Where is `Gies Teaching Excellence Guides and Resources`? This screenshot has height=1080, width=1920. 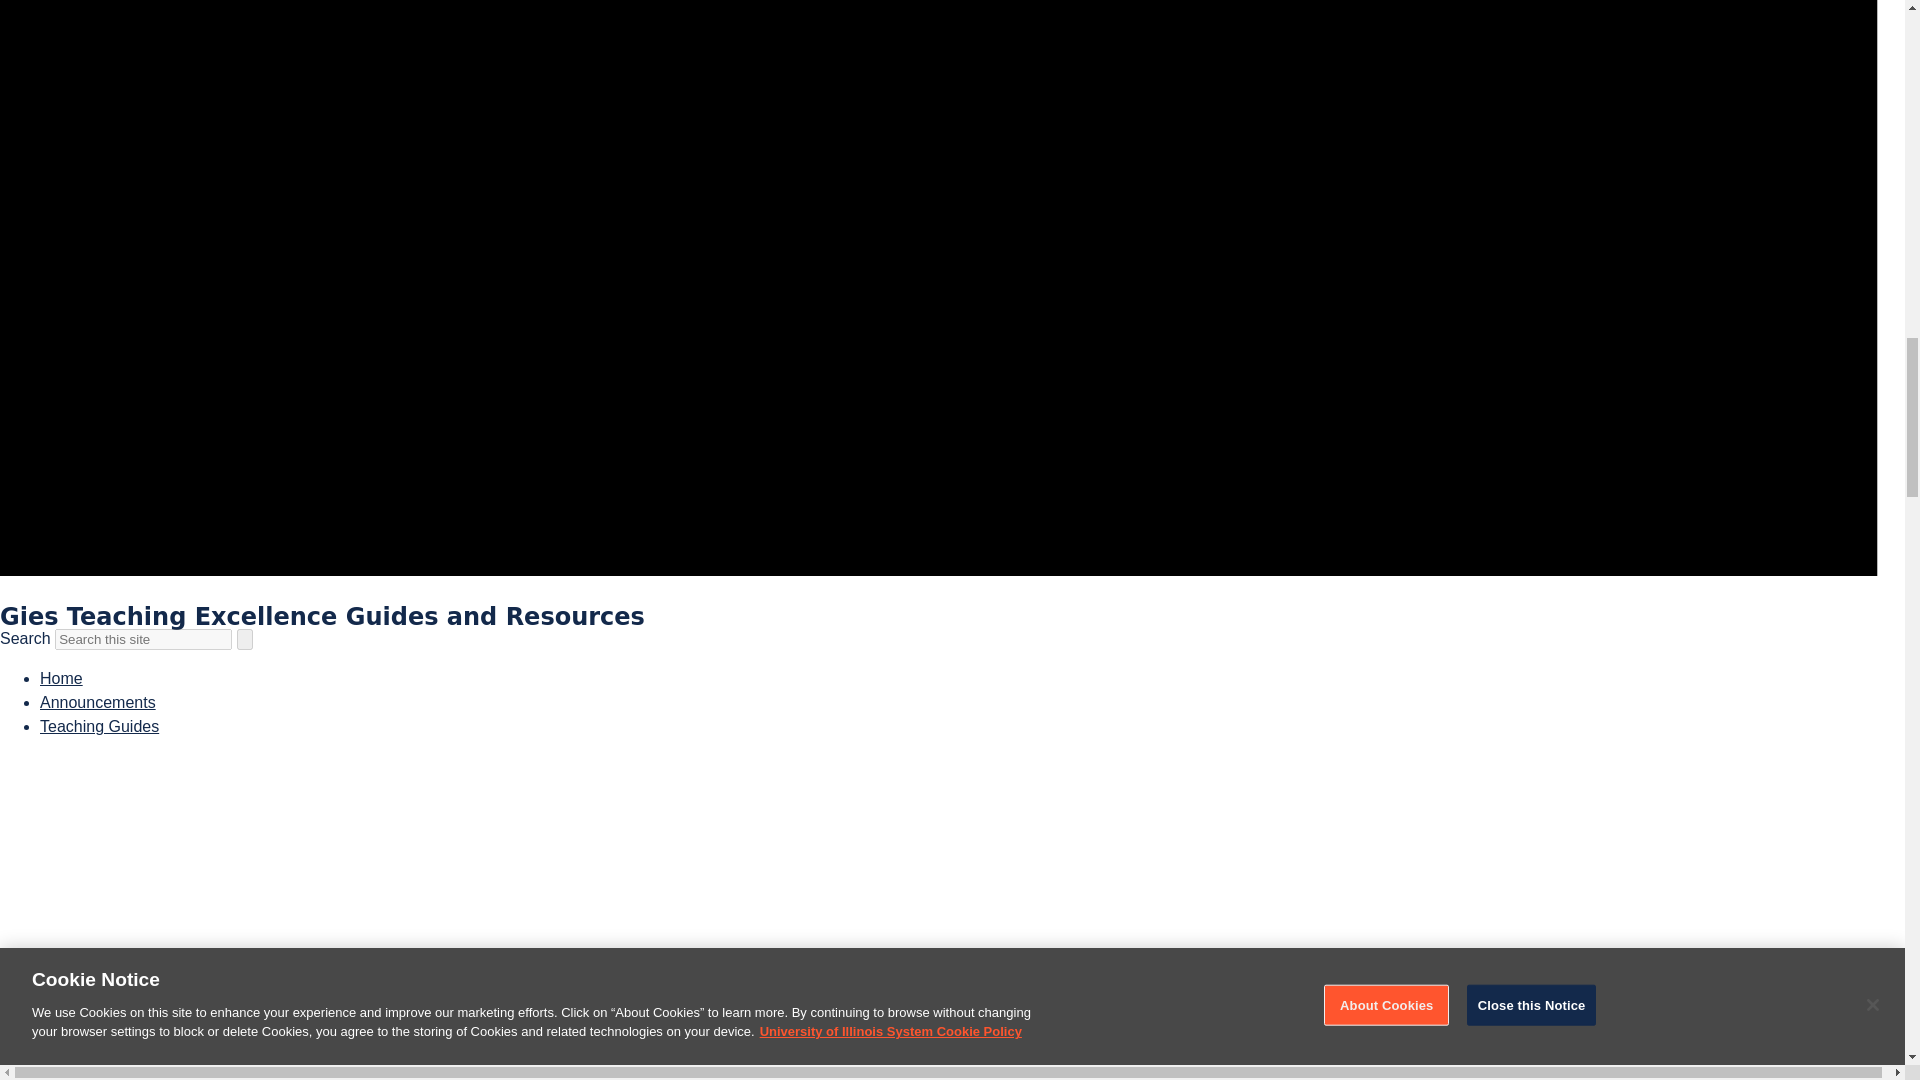
Gies Teaching Excellence Guides and Resources is located at coordinates (322, 616).